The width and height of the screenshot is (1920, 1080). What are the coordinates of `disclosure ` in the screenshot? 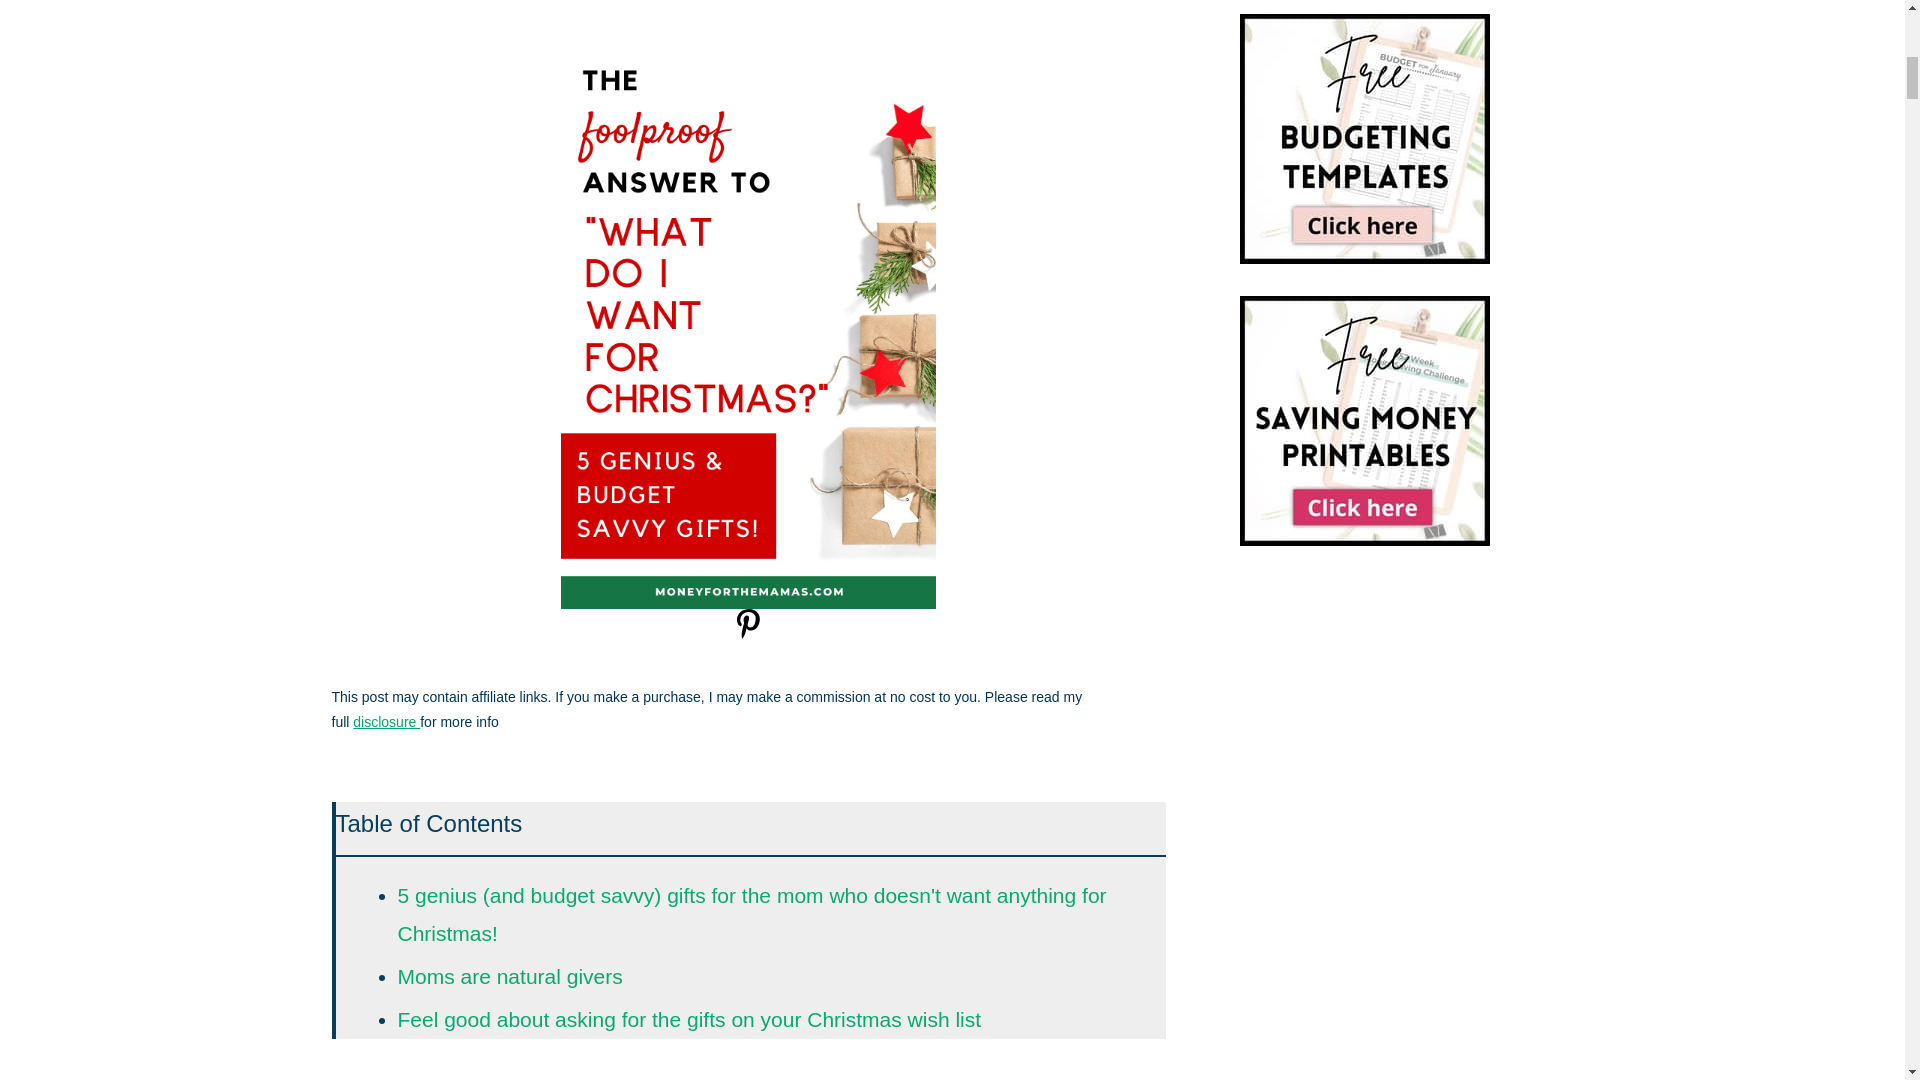 It's located at (386, 722).